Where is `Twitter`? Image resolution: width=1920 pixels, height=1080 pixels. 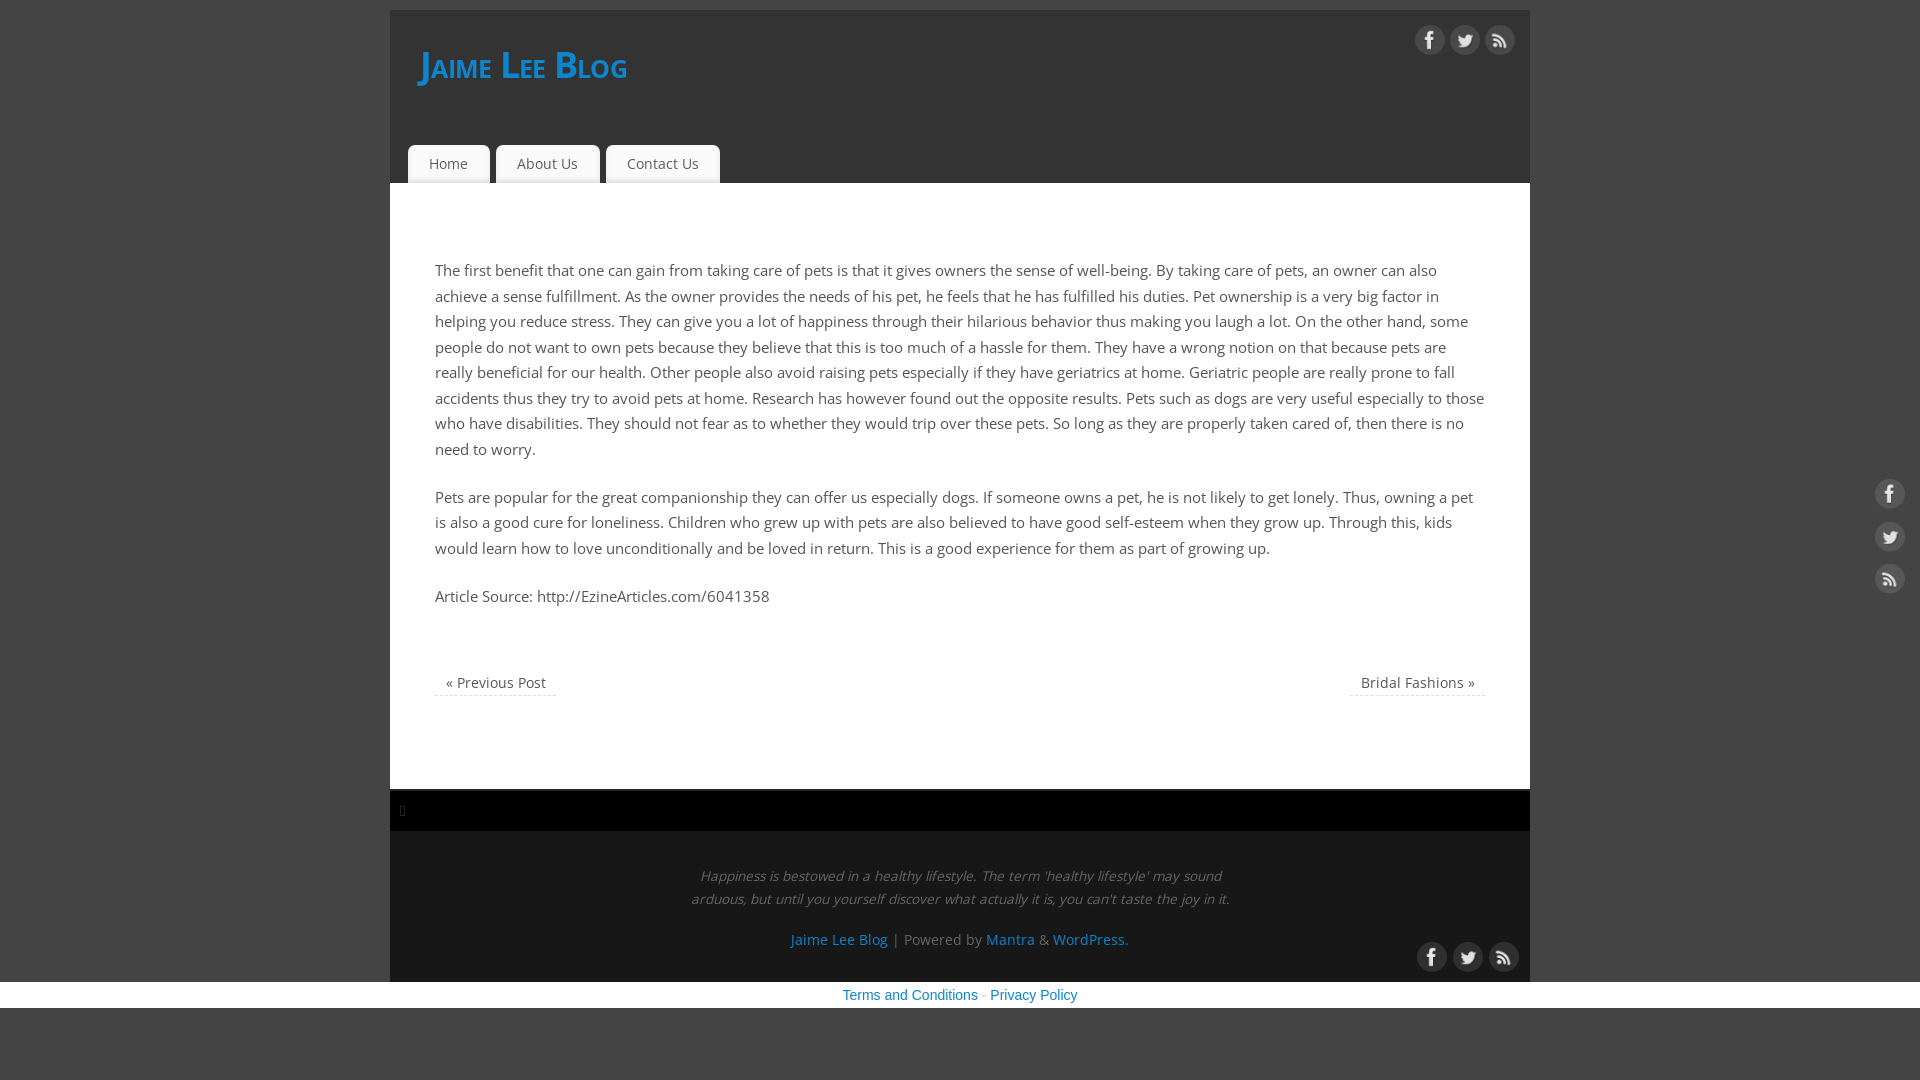
Twitter is located at coordinates (1466, 955).